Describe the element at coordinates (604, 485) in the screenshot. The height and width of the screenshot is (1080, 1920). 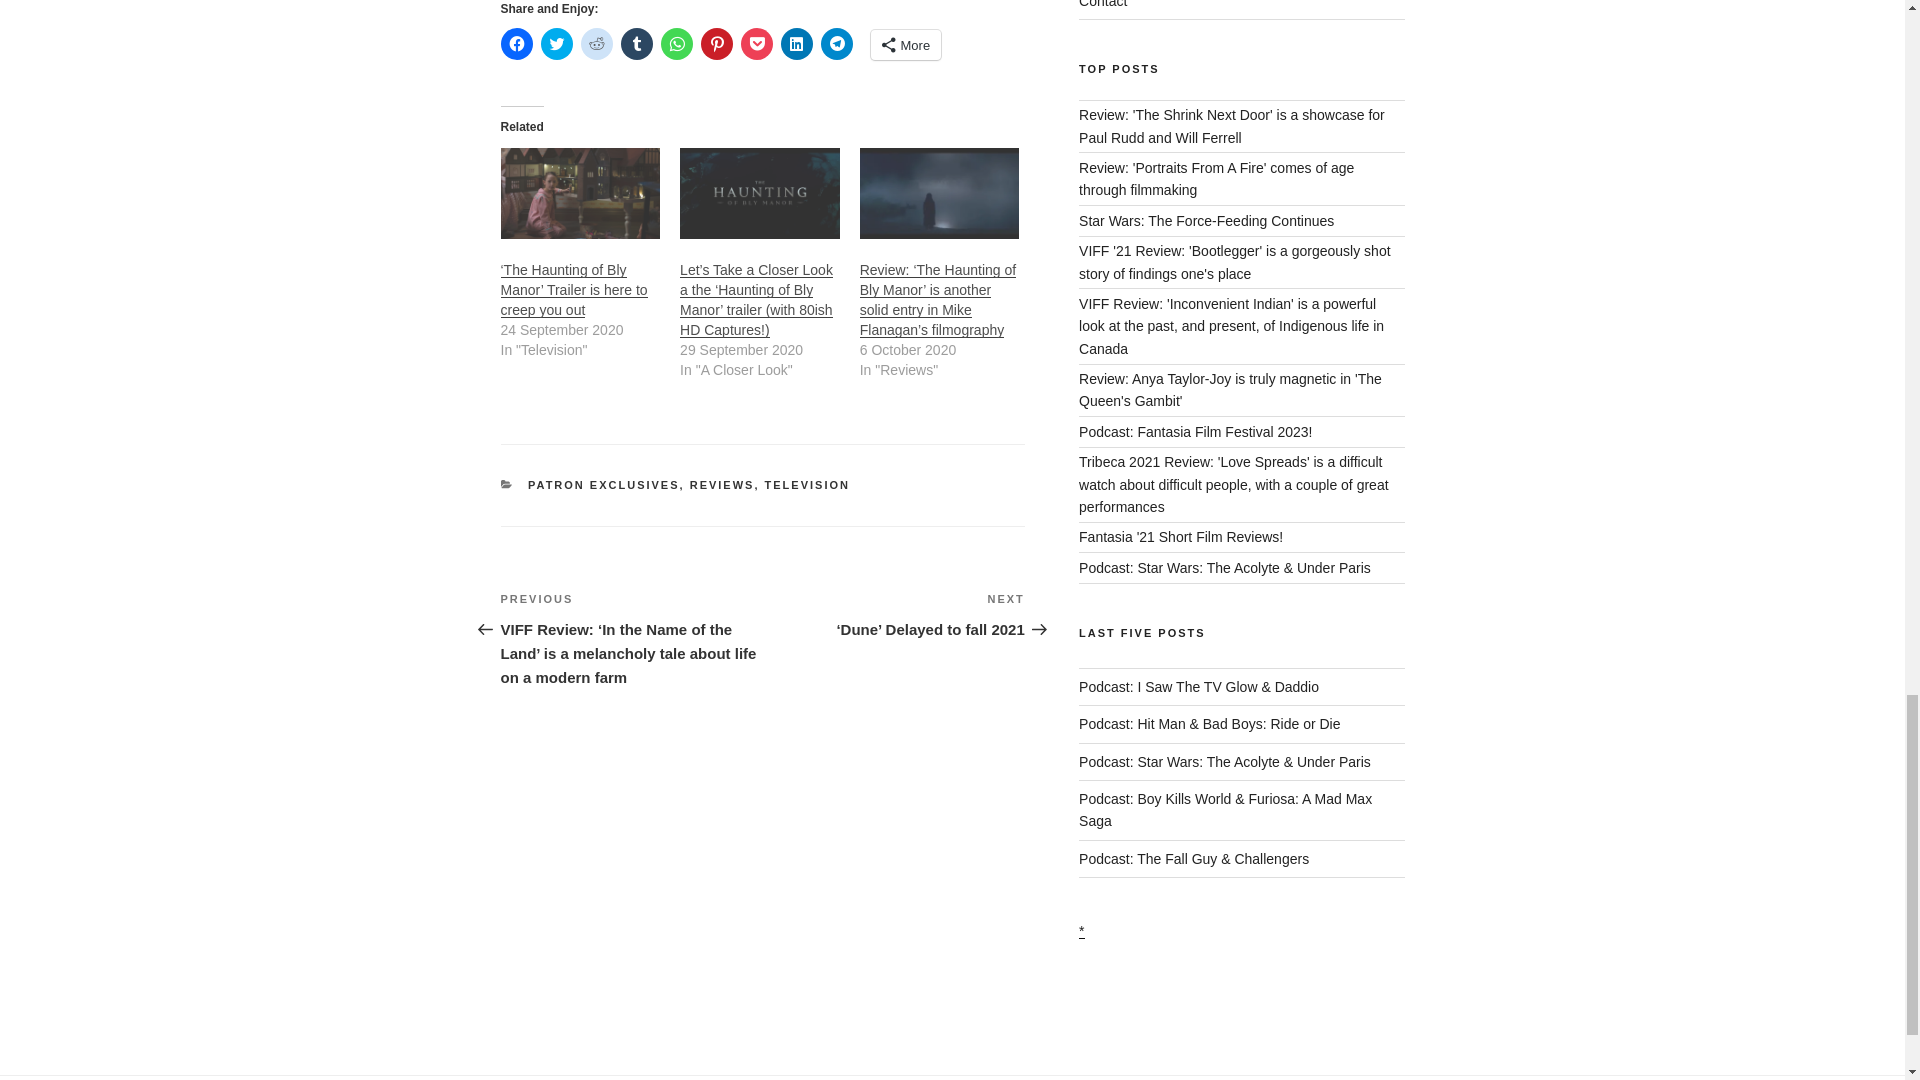
I see `PATRON EXCLUSIVES` at that location.